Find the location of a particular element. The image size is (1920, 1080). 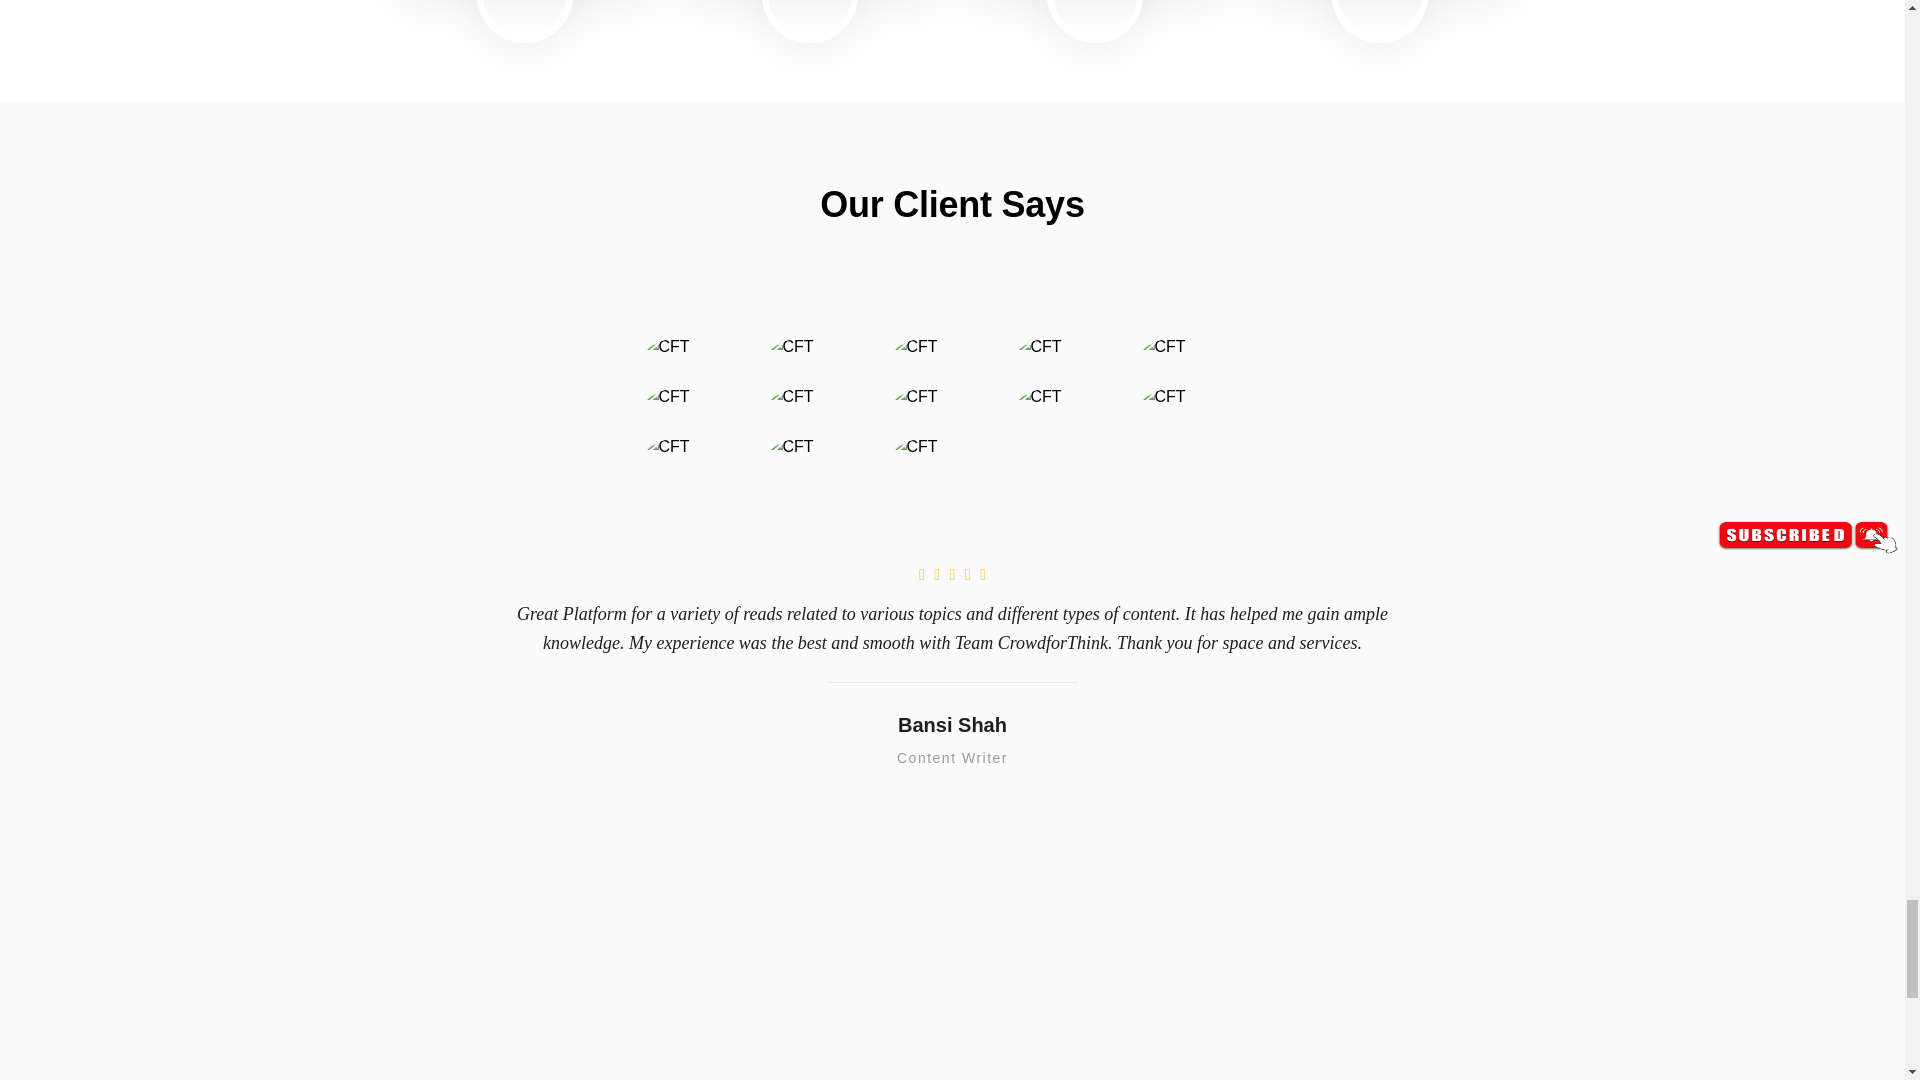

Mertin Wilson is located at coordinates (810, 2).